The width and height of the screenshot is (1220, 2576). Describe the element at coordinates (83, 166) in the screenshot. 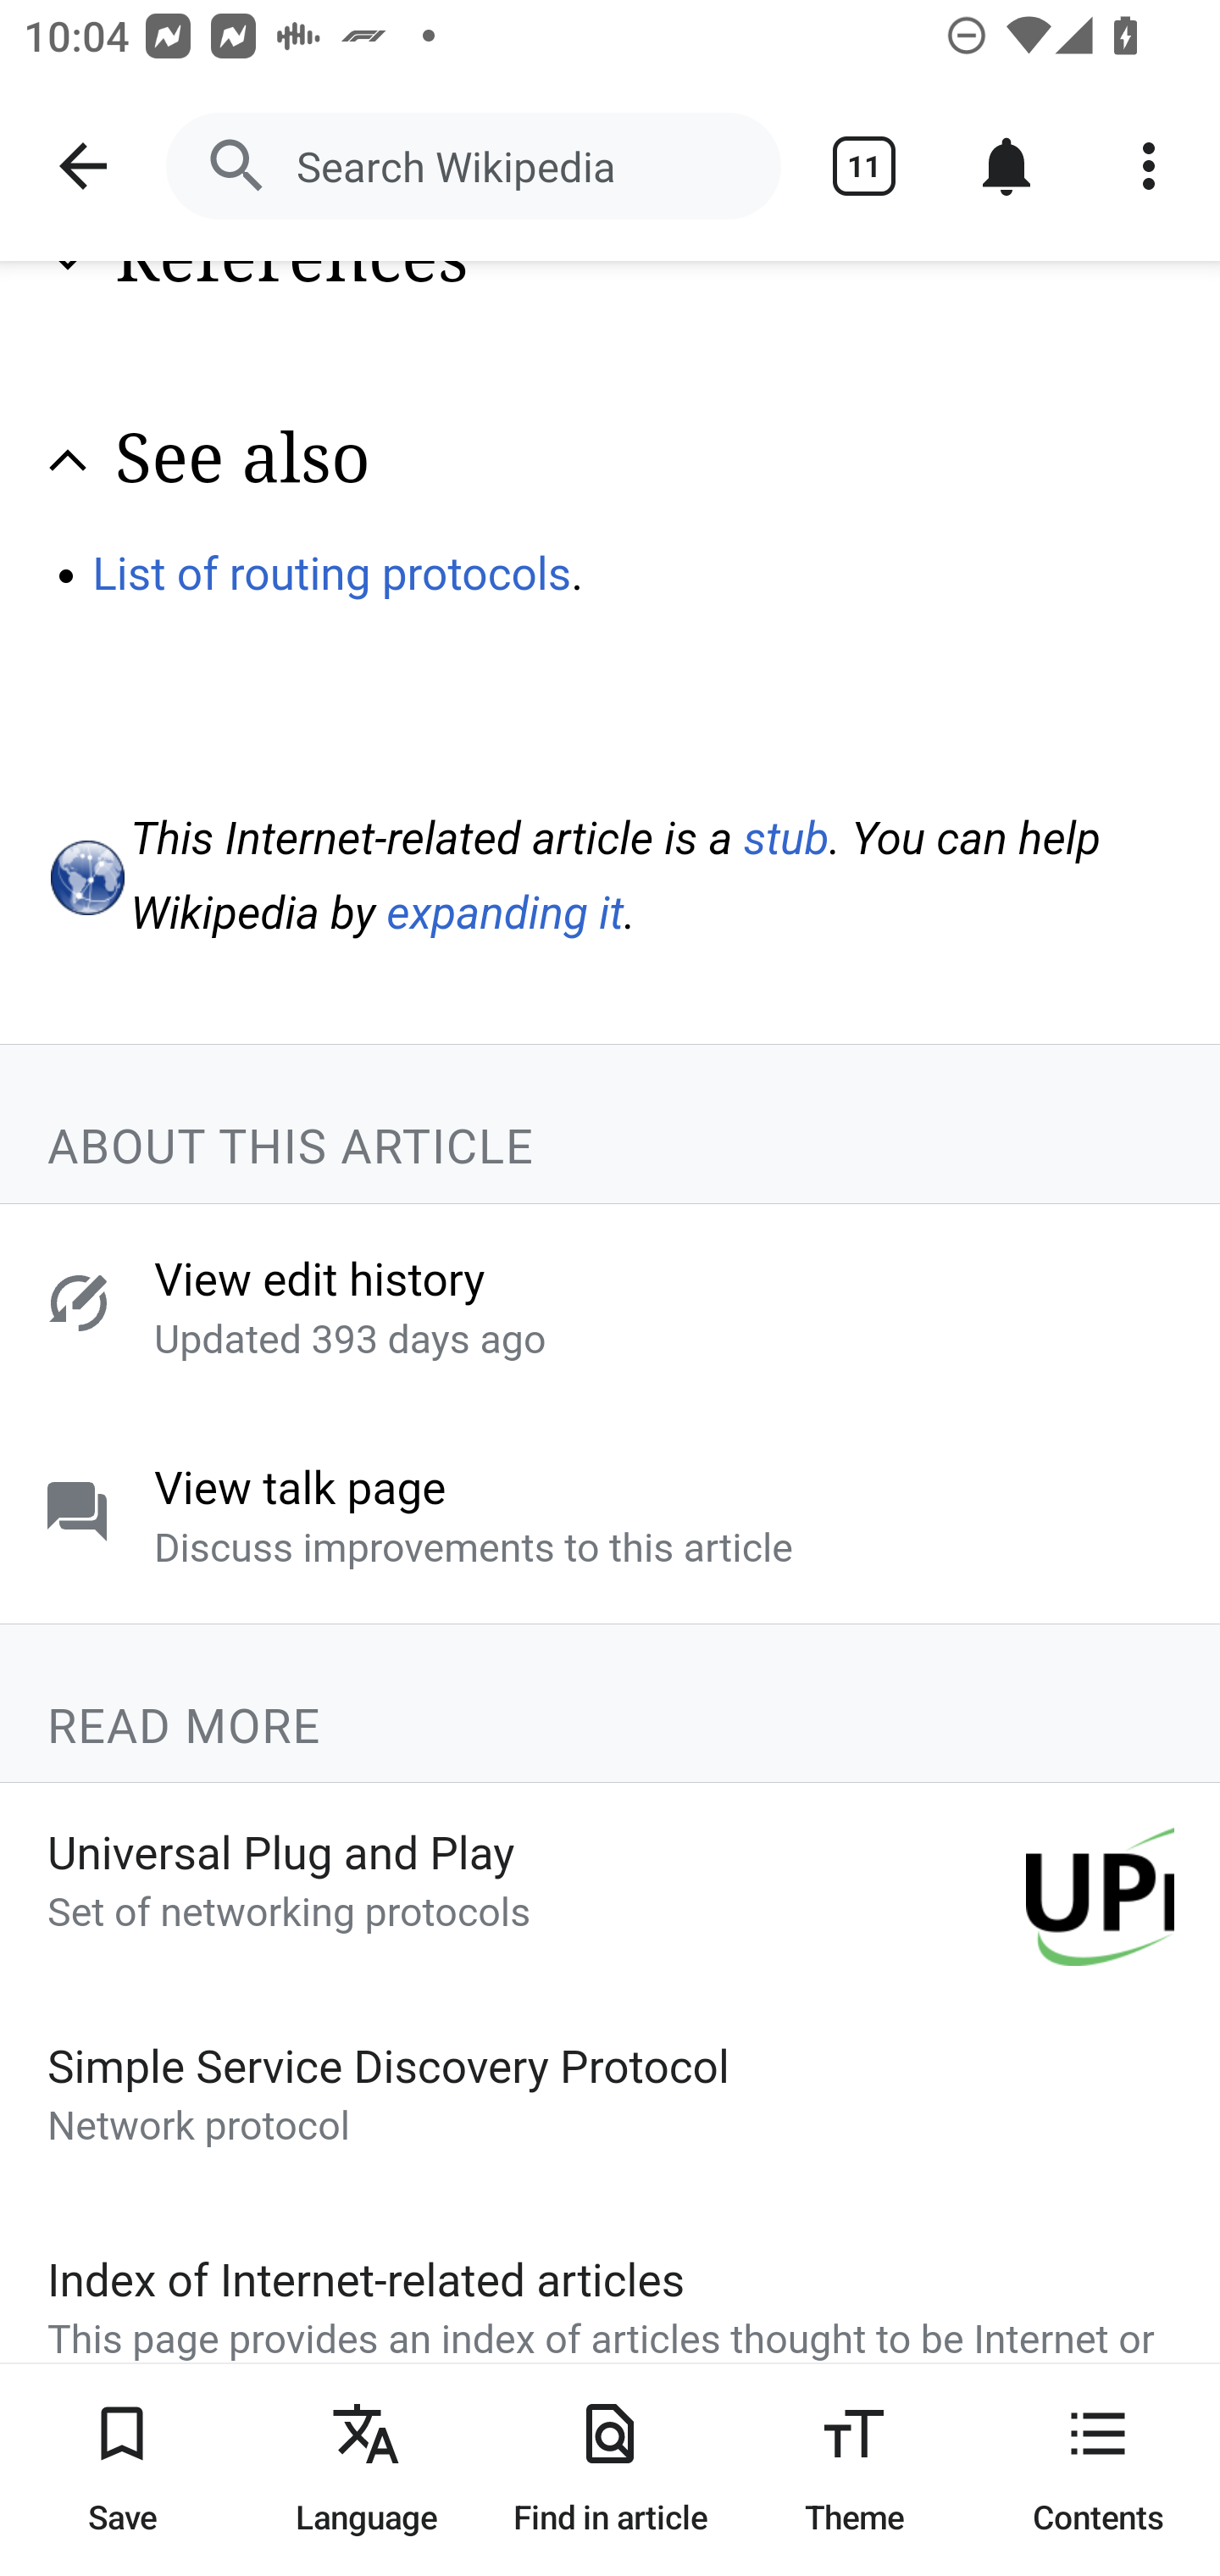

I see `Navigate up` at that location.